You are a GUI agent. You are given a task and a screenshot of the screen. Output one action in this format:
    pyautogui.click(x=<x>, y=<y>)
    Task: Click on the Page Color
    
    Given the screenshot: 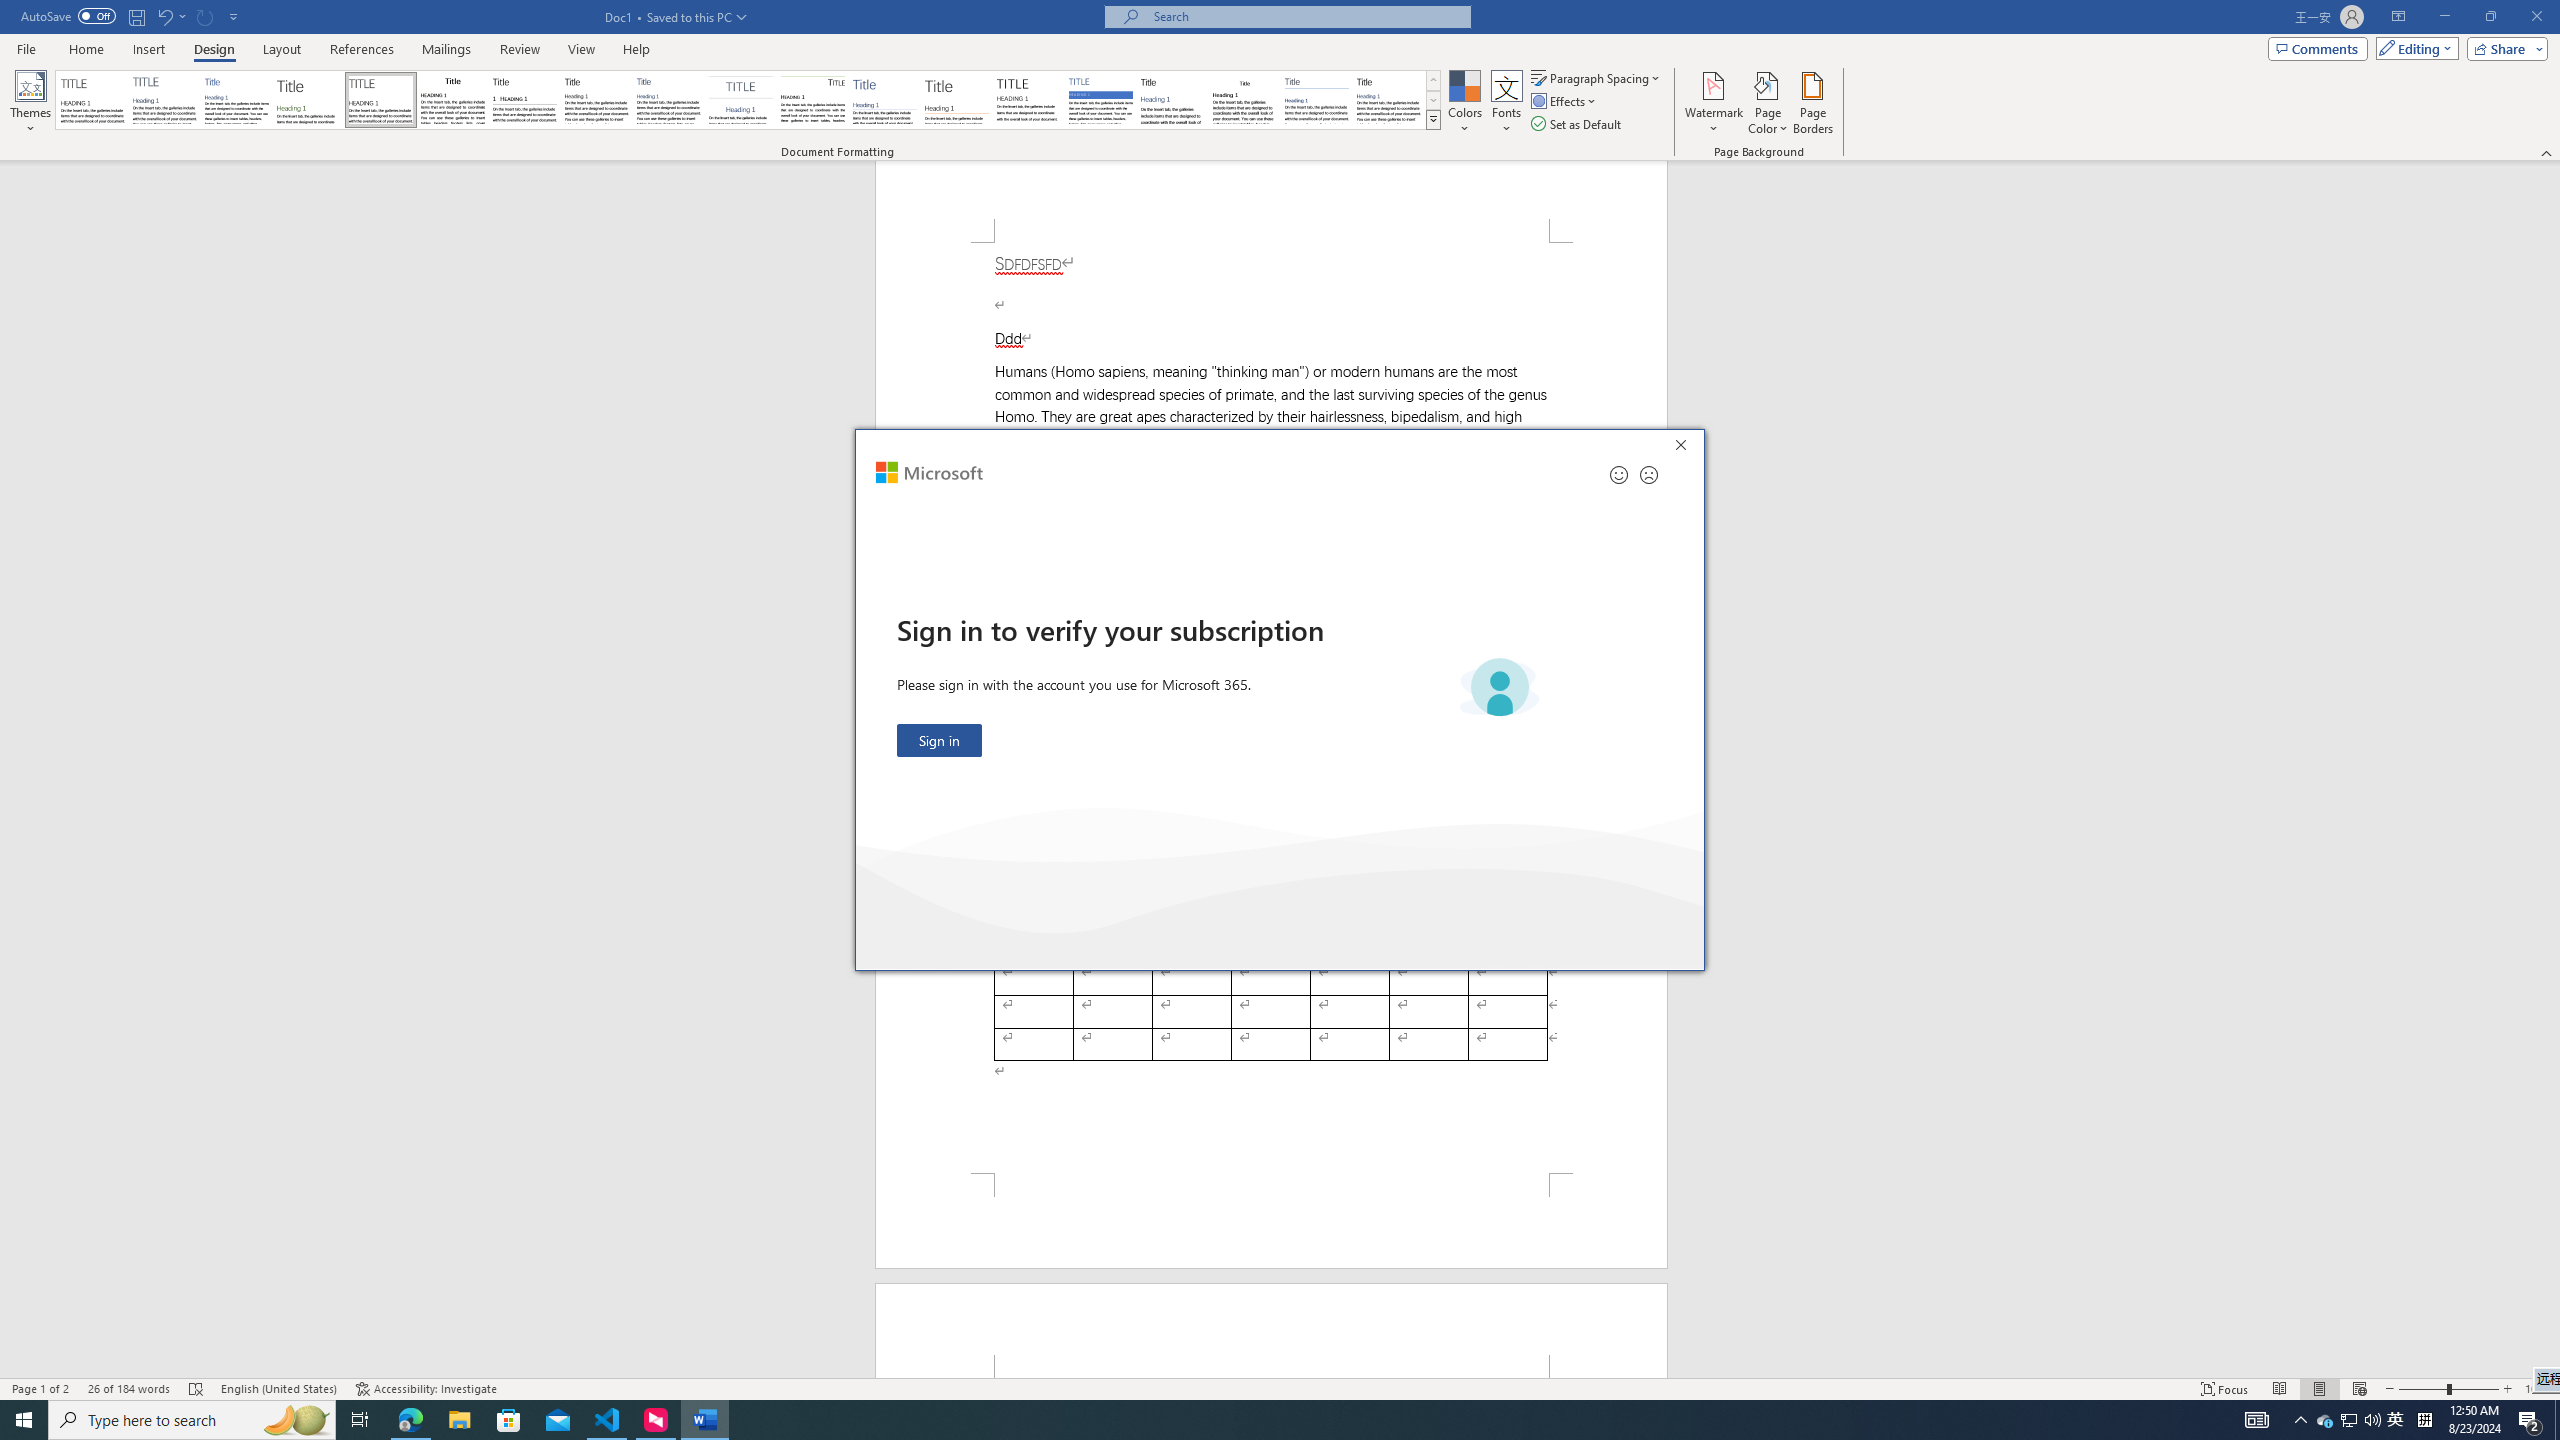 What is the action you would take?
    pyautogui.click(x=1768, y=103)
    